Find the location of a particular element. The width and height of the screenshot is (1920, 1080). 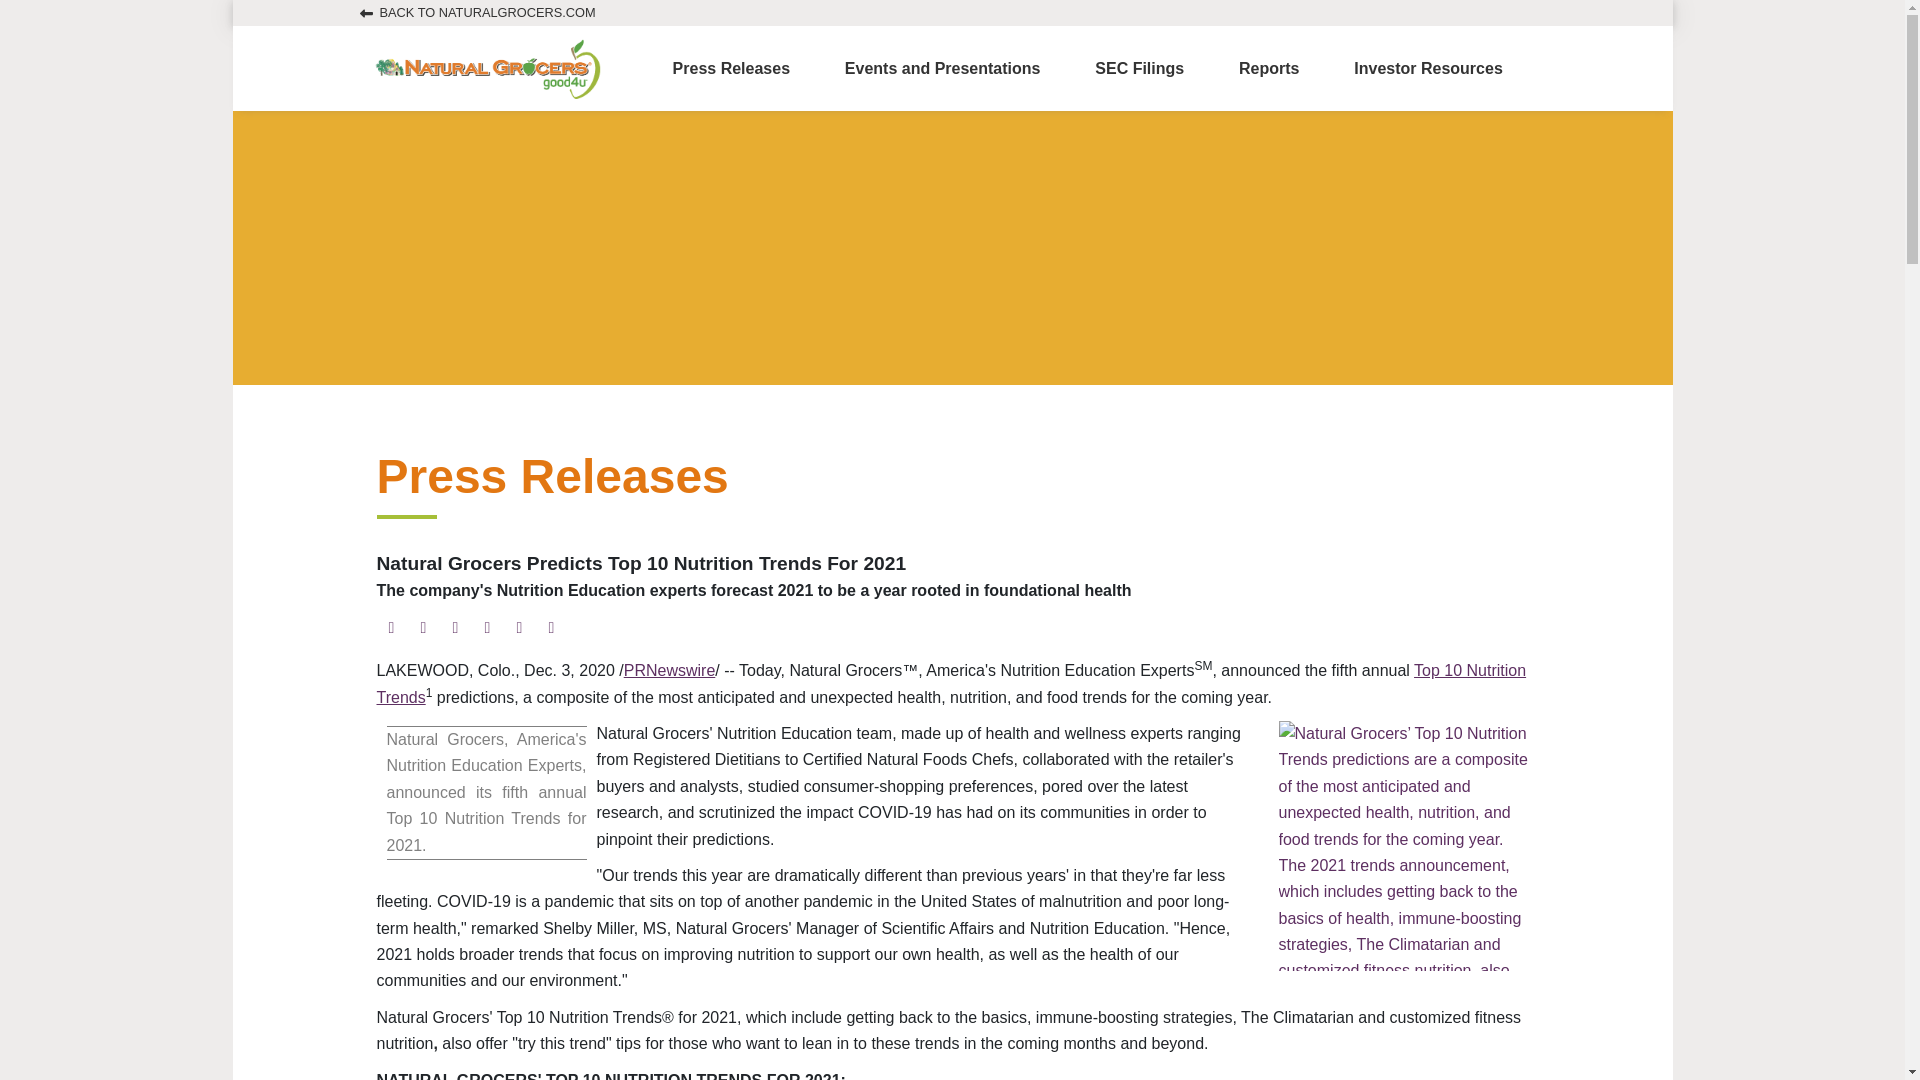

Get the RSS feed for this page is located at coordinates (454, 628).